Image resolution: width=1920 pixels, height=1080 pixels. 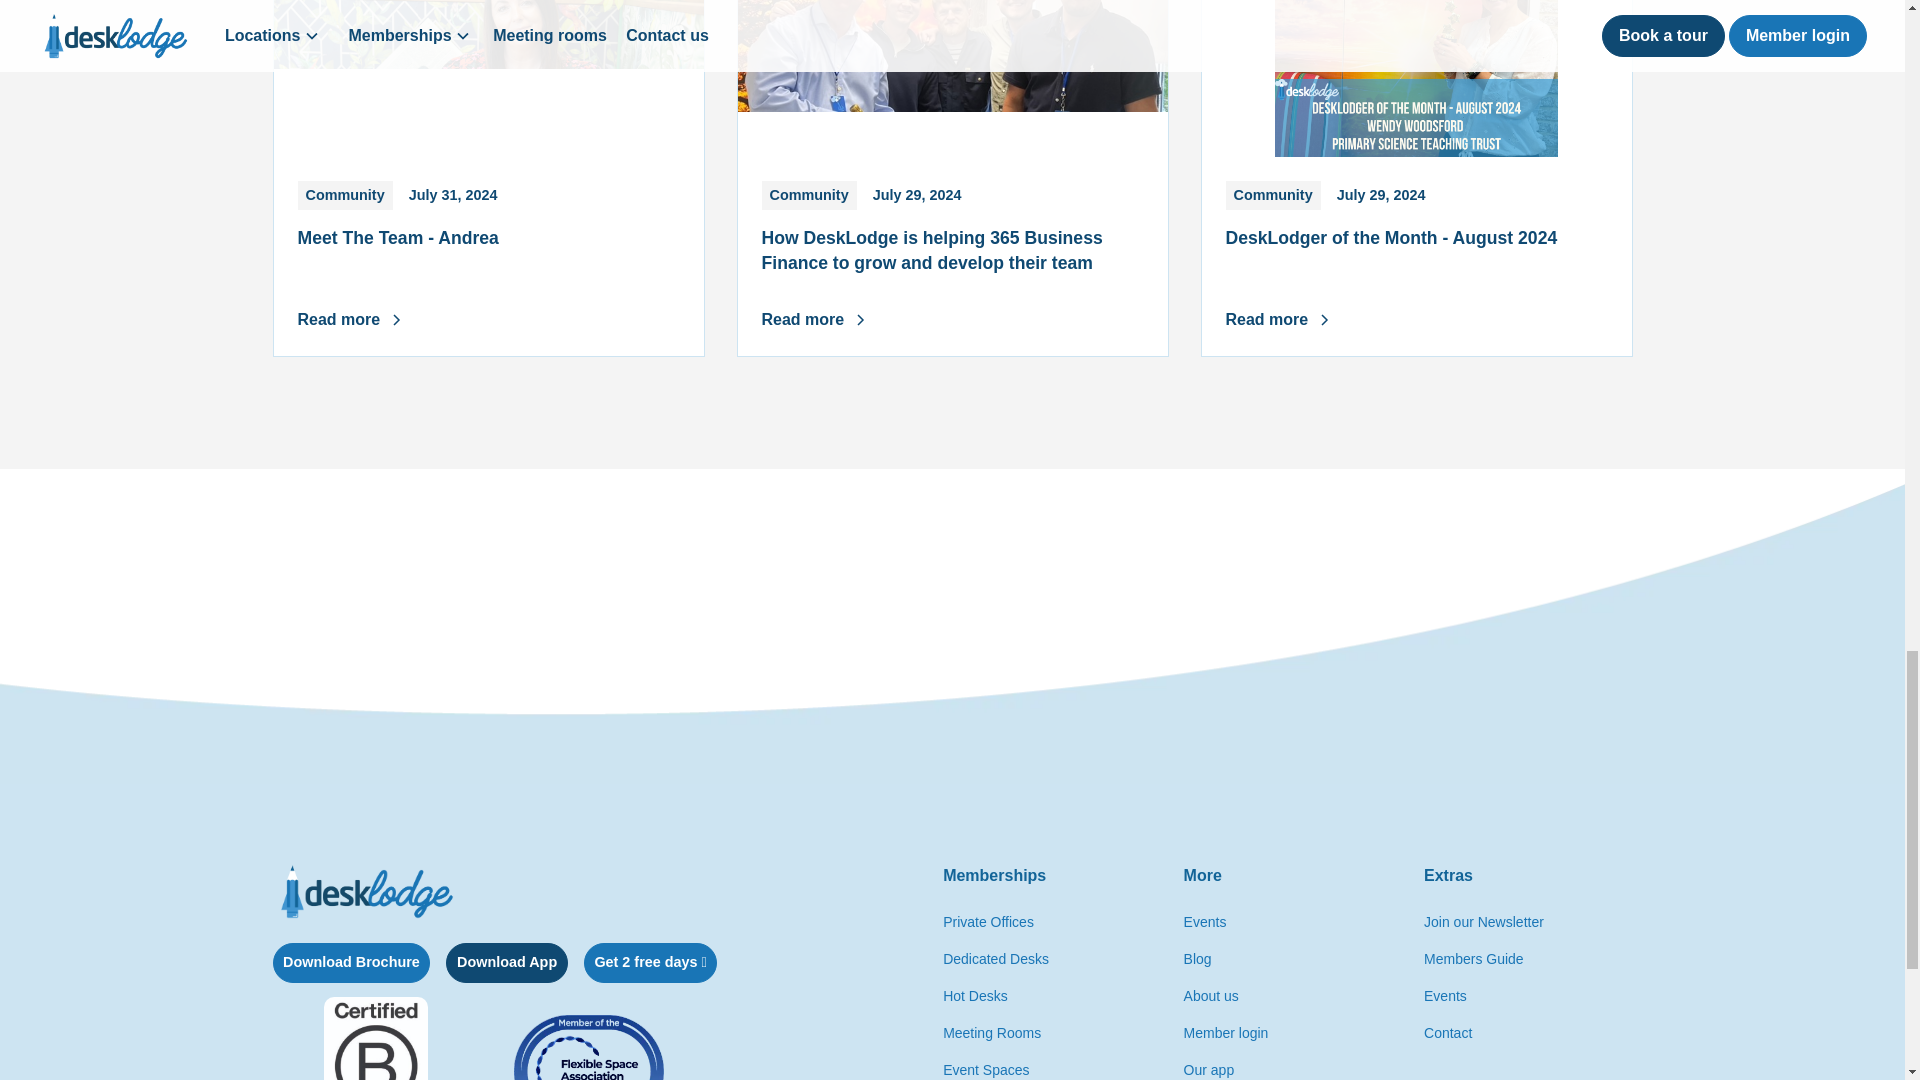 What do you see at coordinates (995, 959) in the screenshot?
I see `Dedicated Desks` at bounding box center [995, 959].